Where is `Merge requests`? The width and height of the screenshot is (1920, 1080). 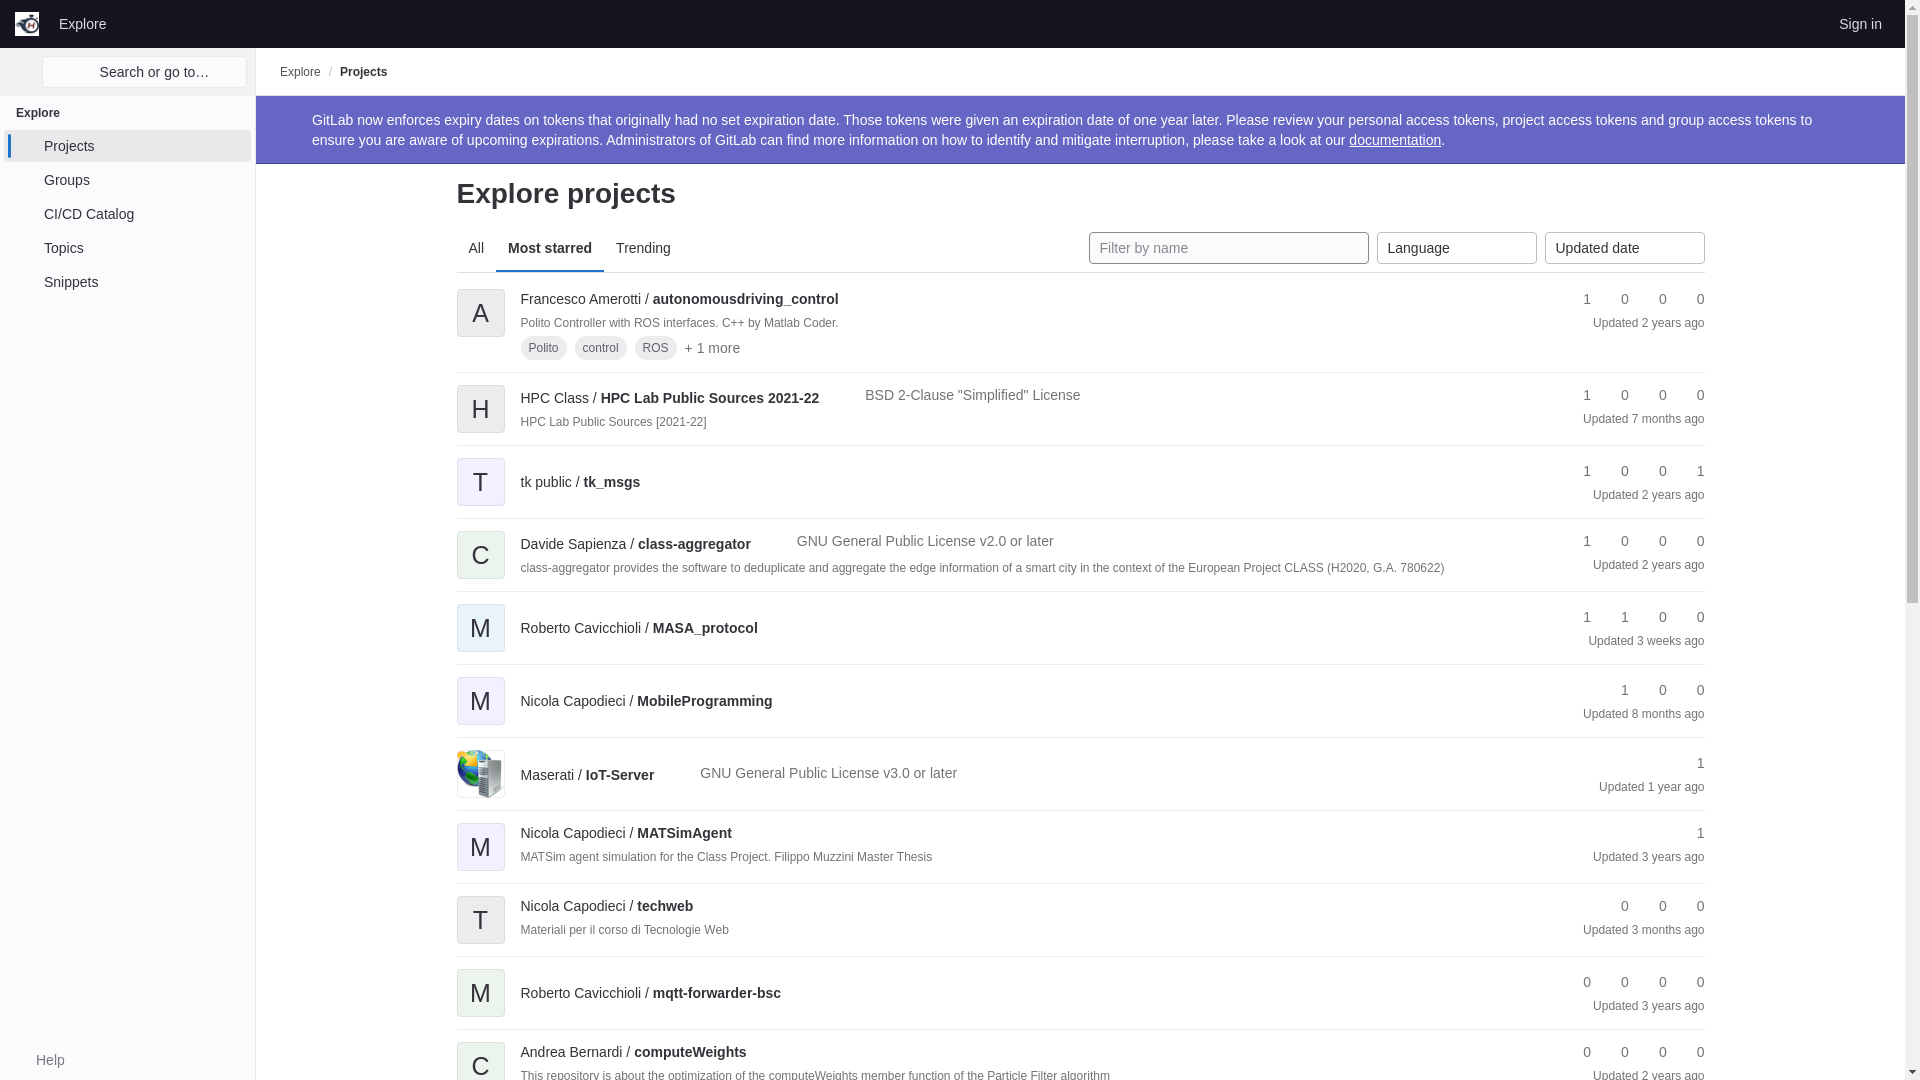 Merge requests is located at coordinates (1654, 299).